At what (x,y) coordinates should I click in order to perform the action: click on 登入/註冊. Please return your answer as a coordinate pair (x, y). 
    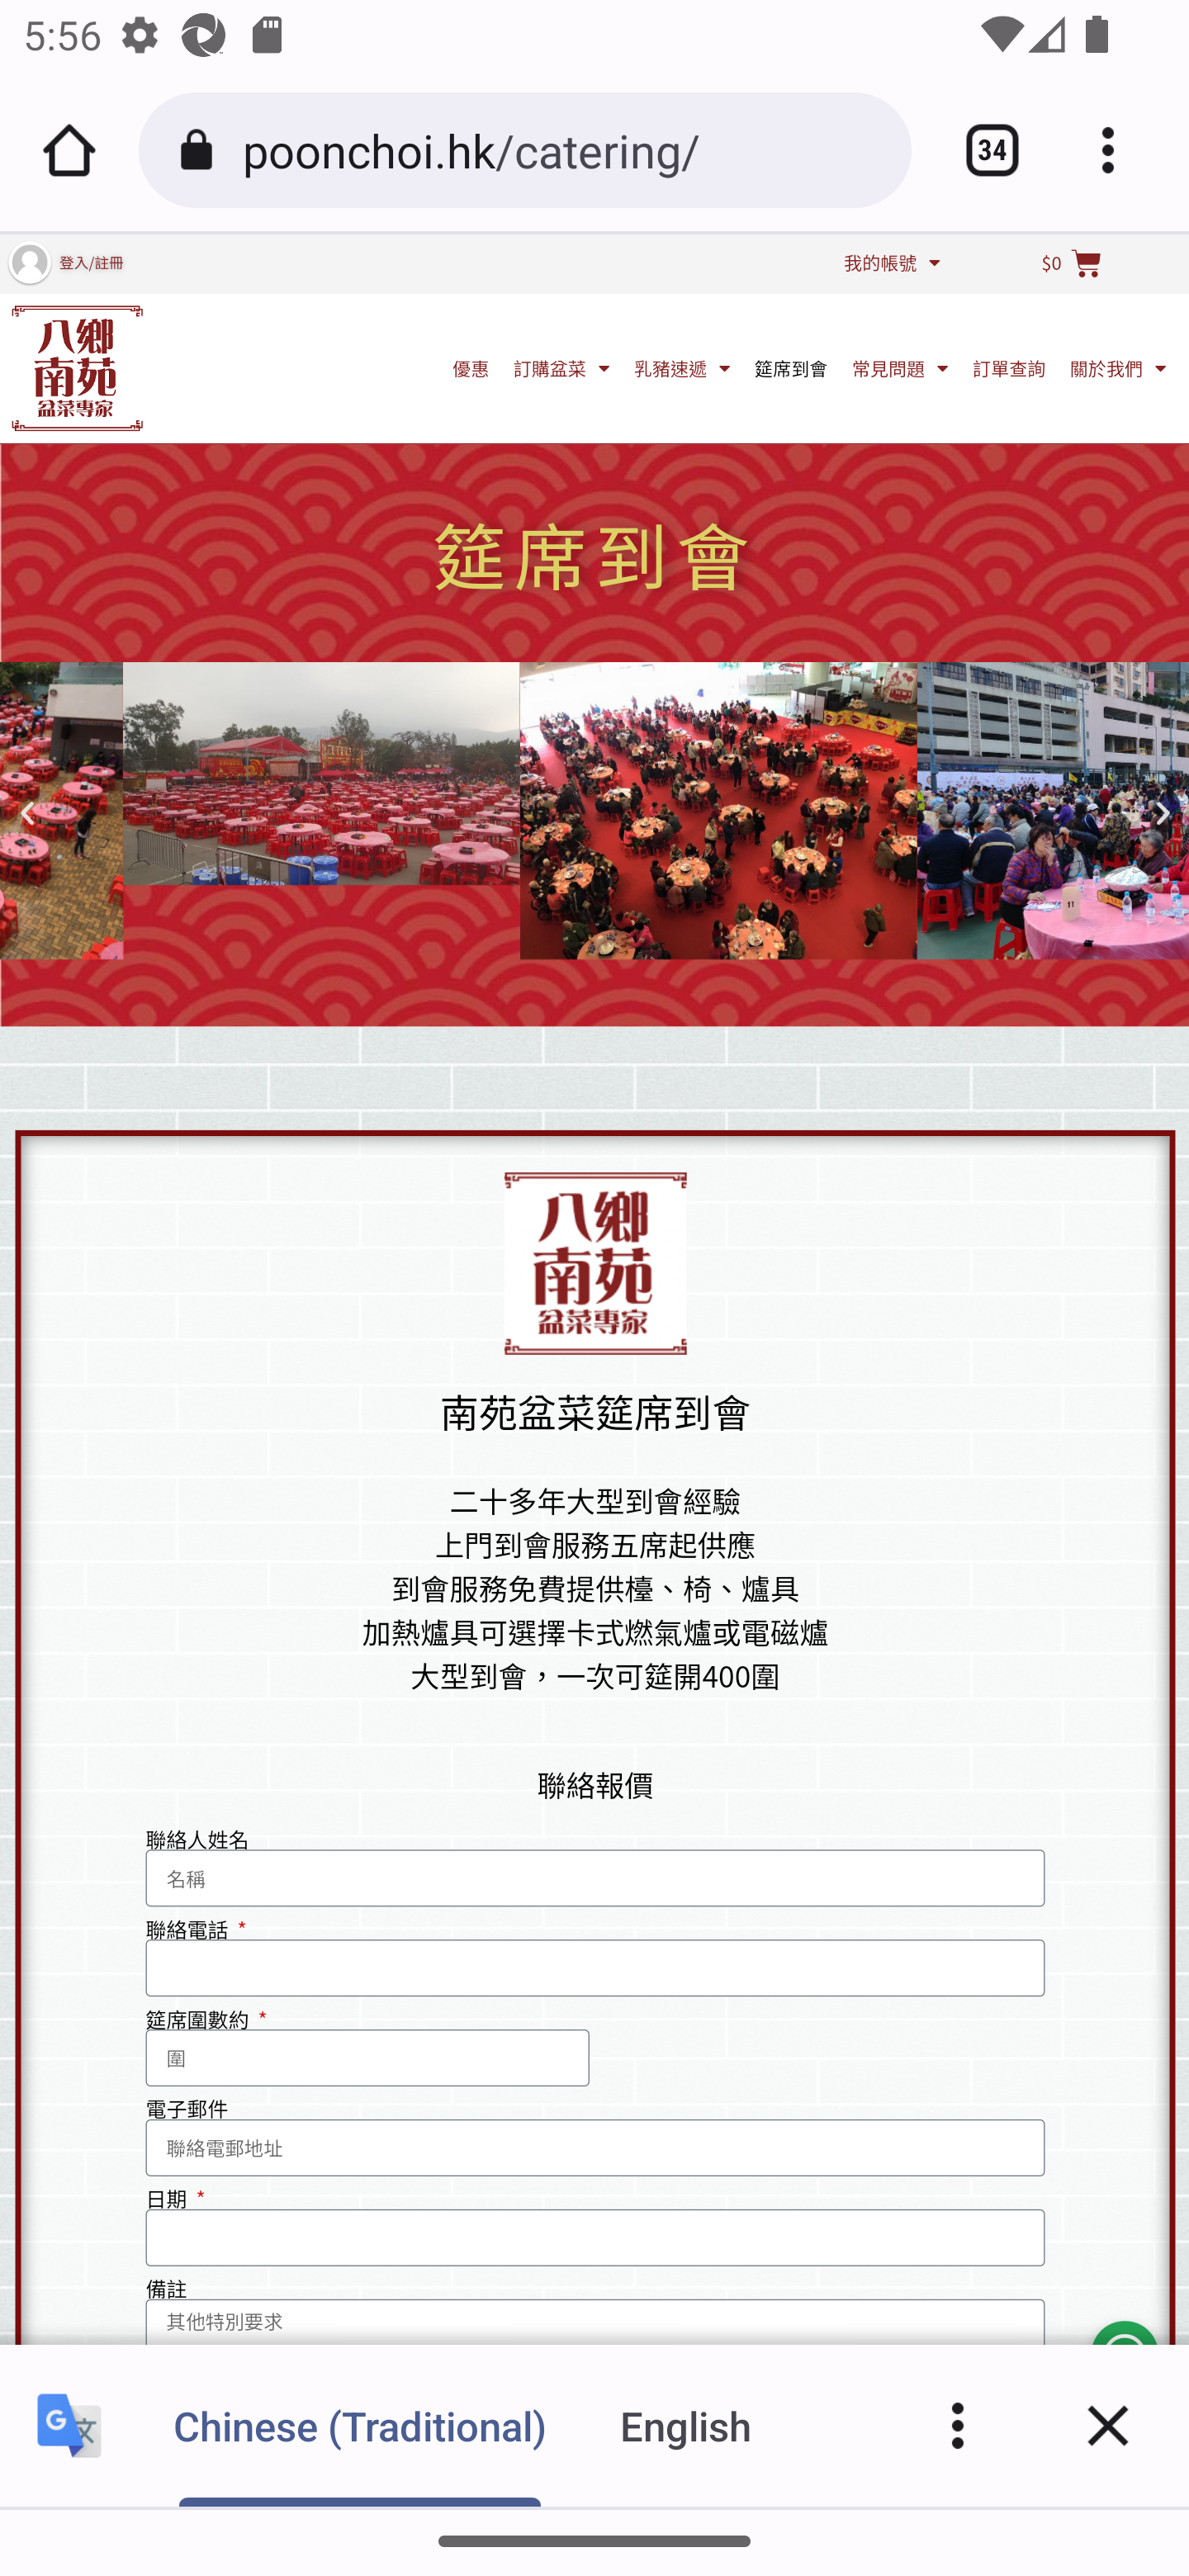
    Looking at the image, I should click on (91, 261).